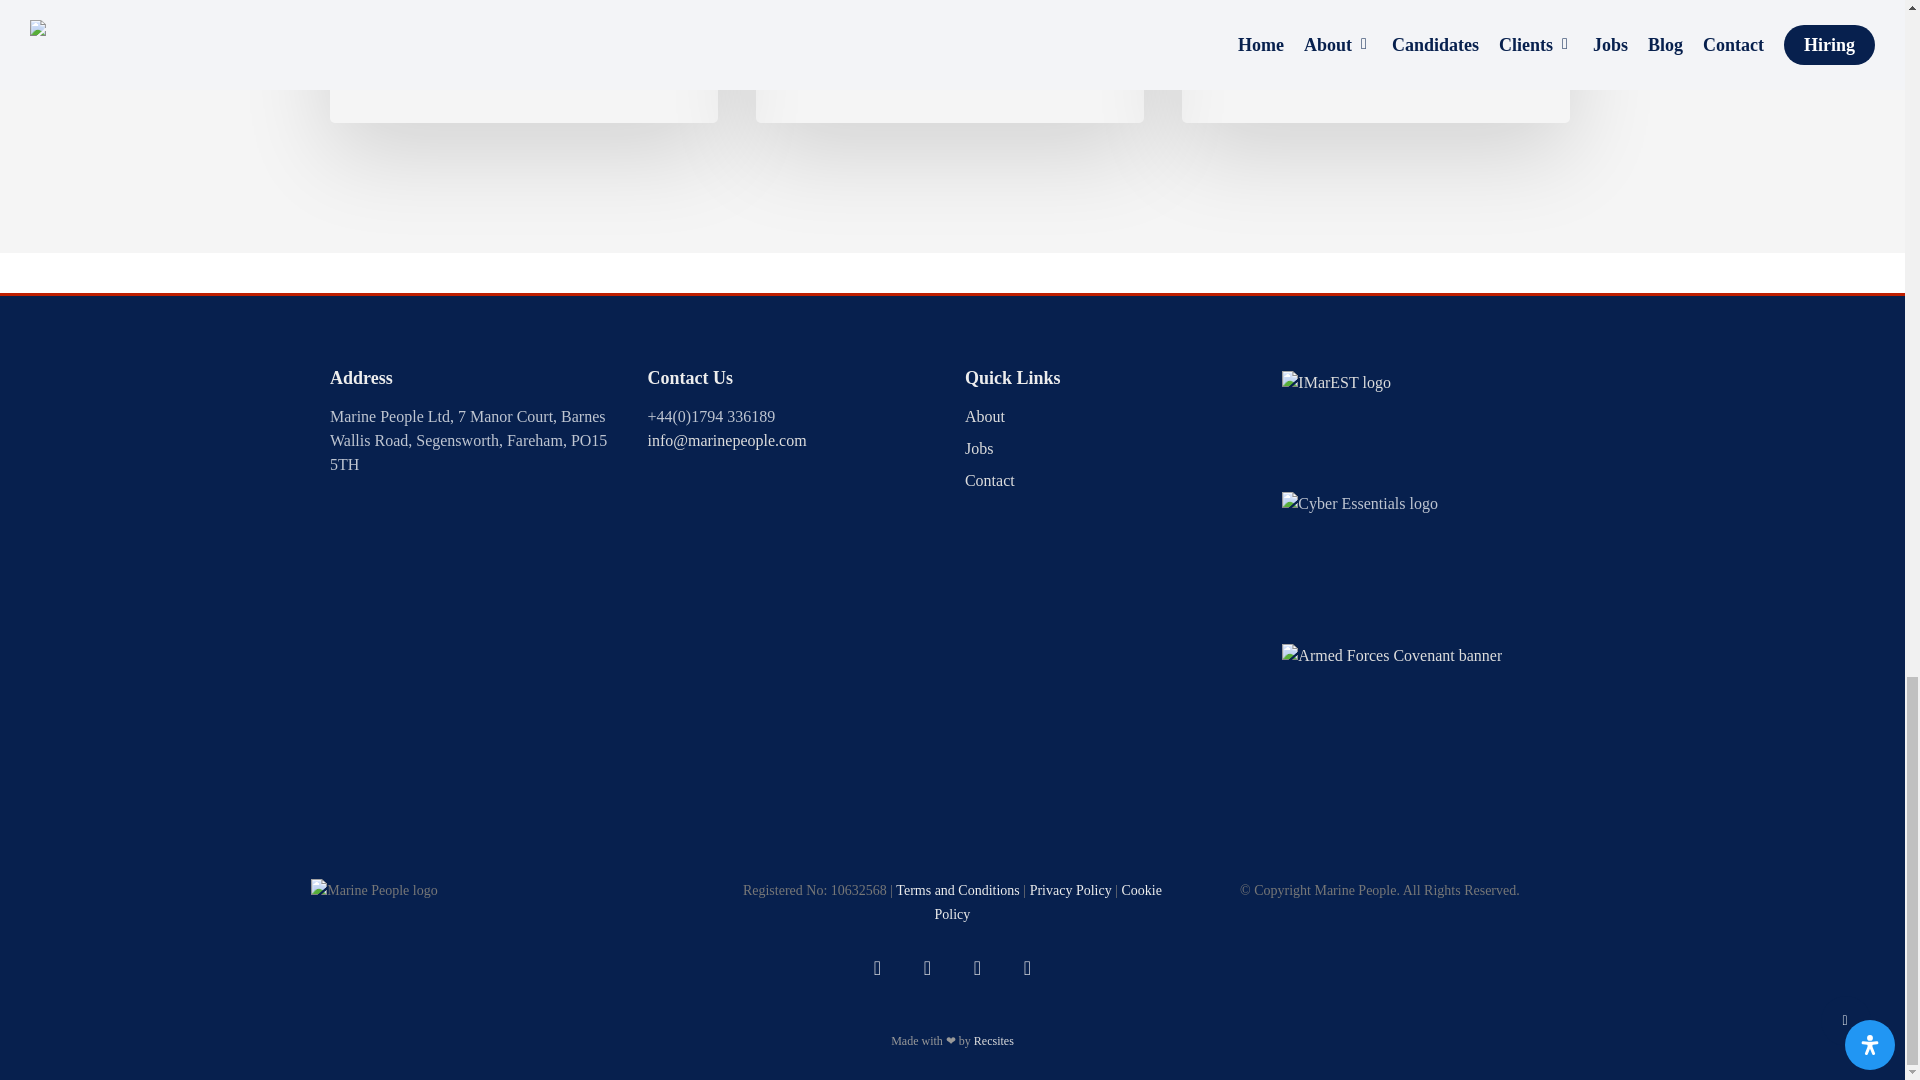 The height and width of the screenshot is (1080, 1920). Describe the element at coordinates (374, 893) in the screenshot. I see `Marine People logo` at that location.